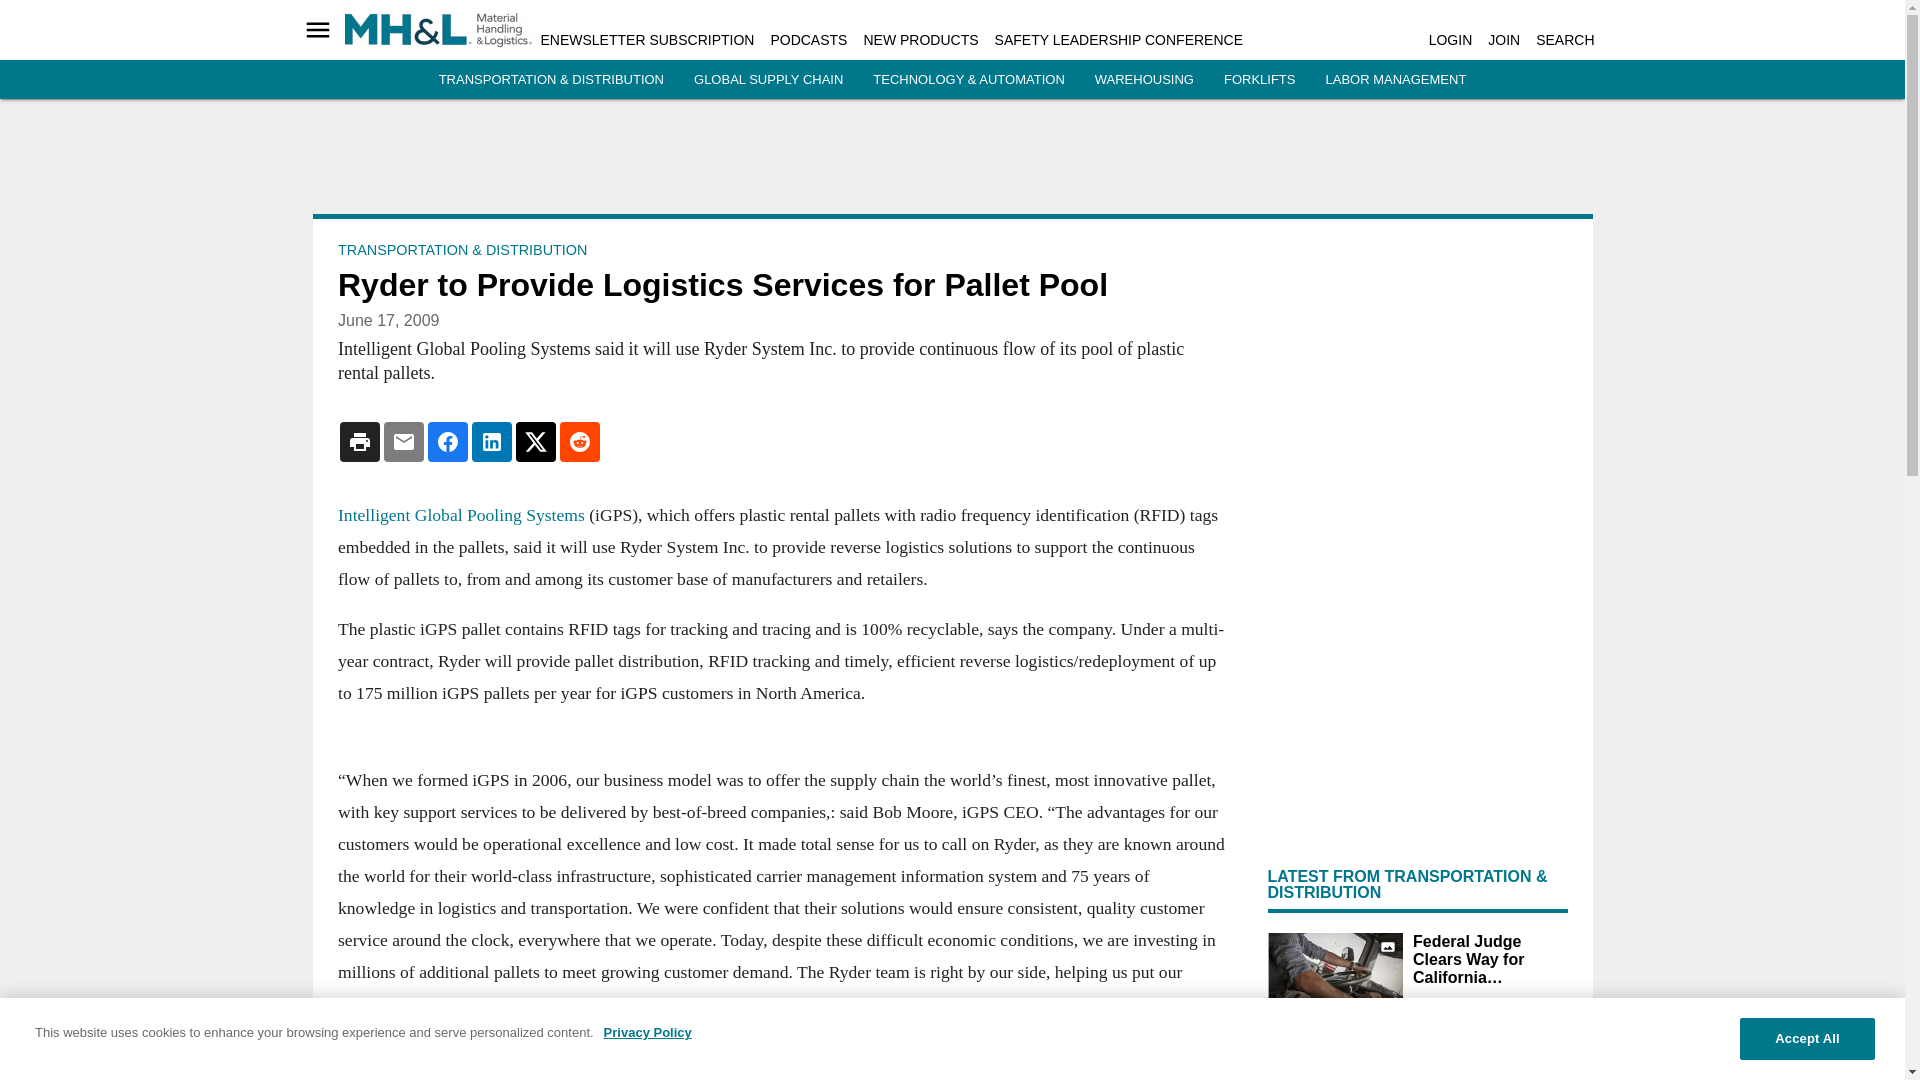  Describe the element at coordinates (1564, 40) in the screenshot. I see `SEARCH` at that location.